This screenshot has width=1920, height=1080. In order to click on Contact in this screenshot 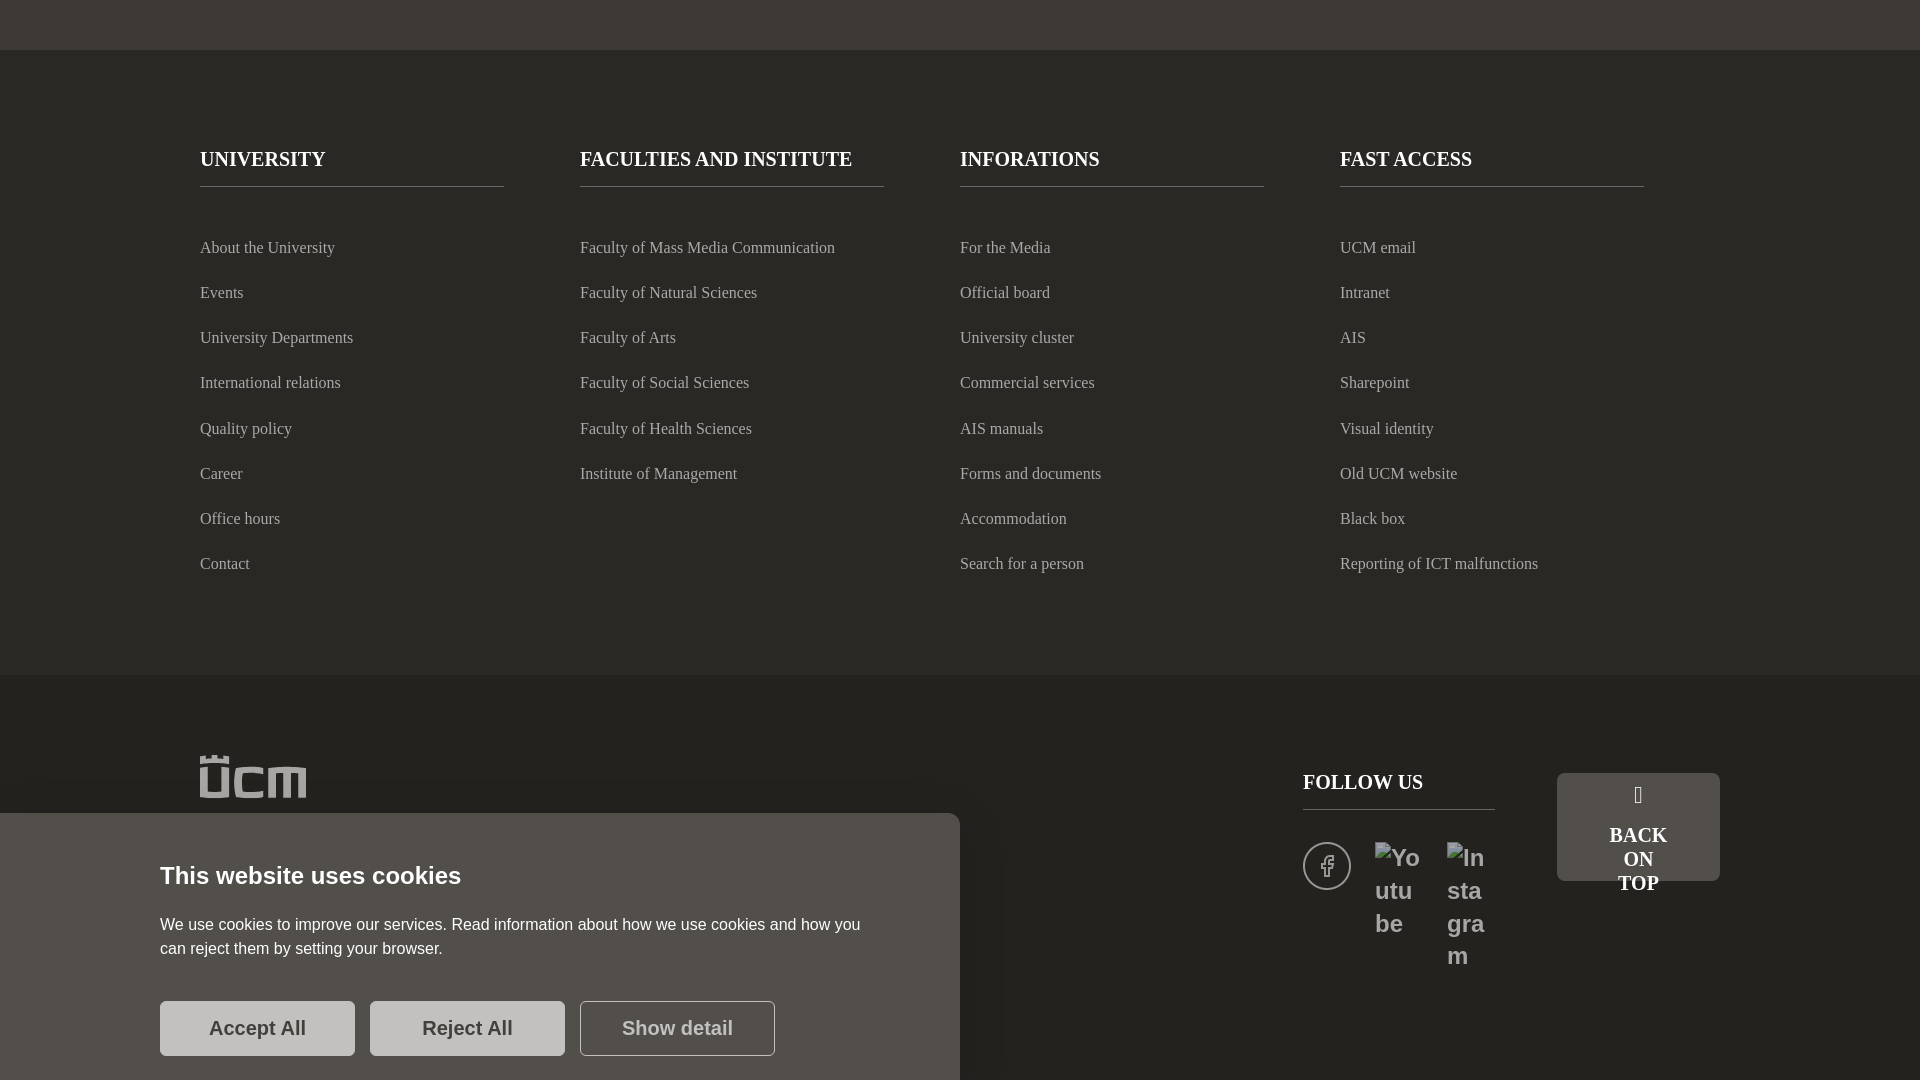, I will do `click(224, 562)`.